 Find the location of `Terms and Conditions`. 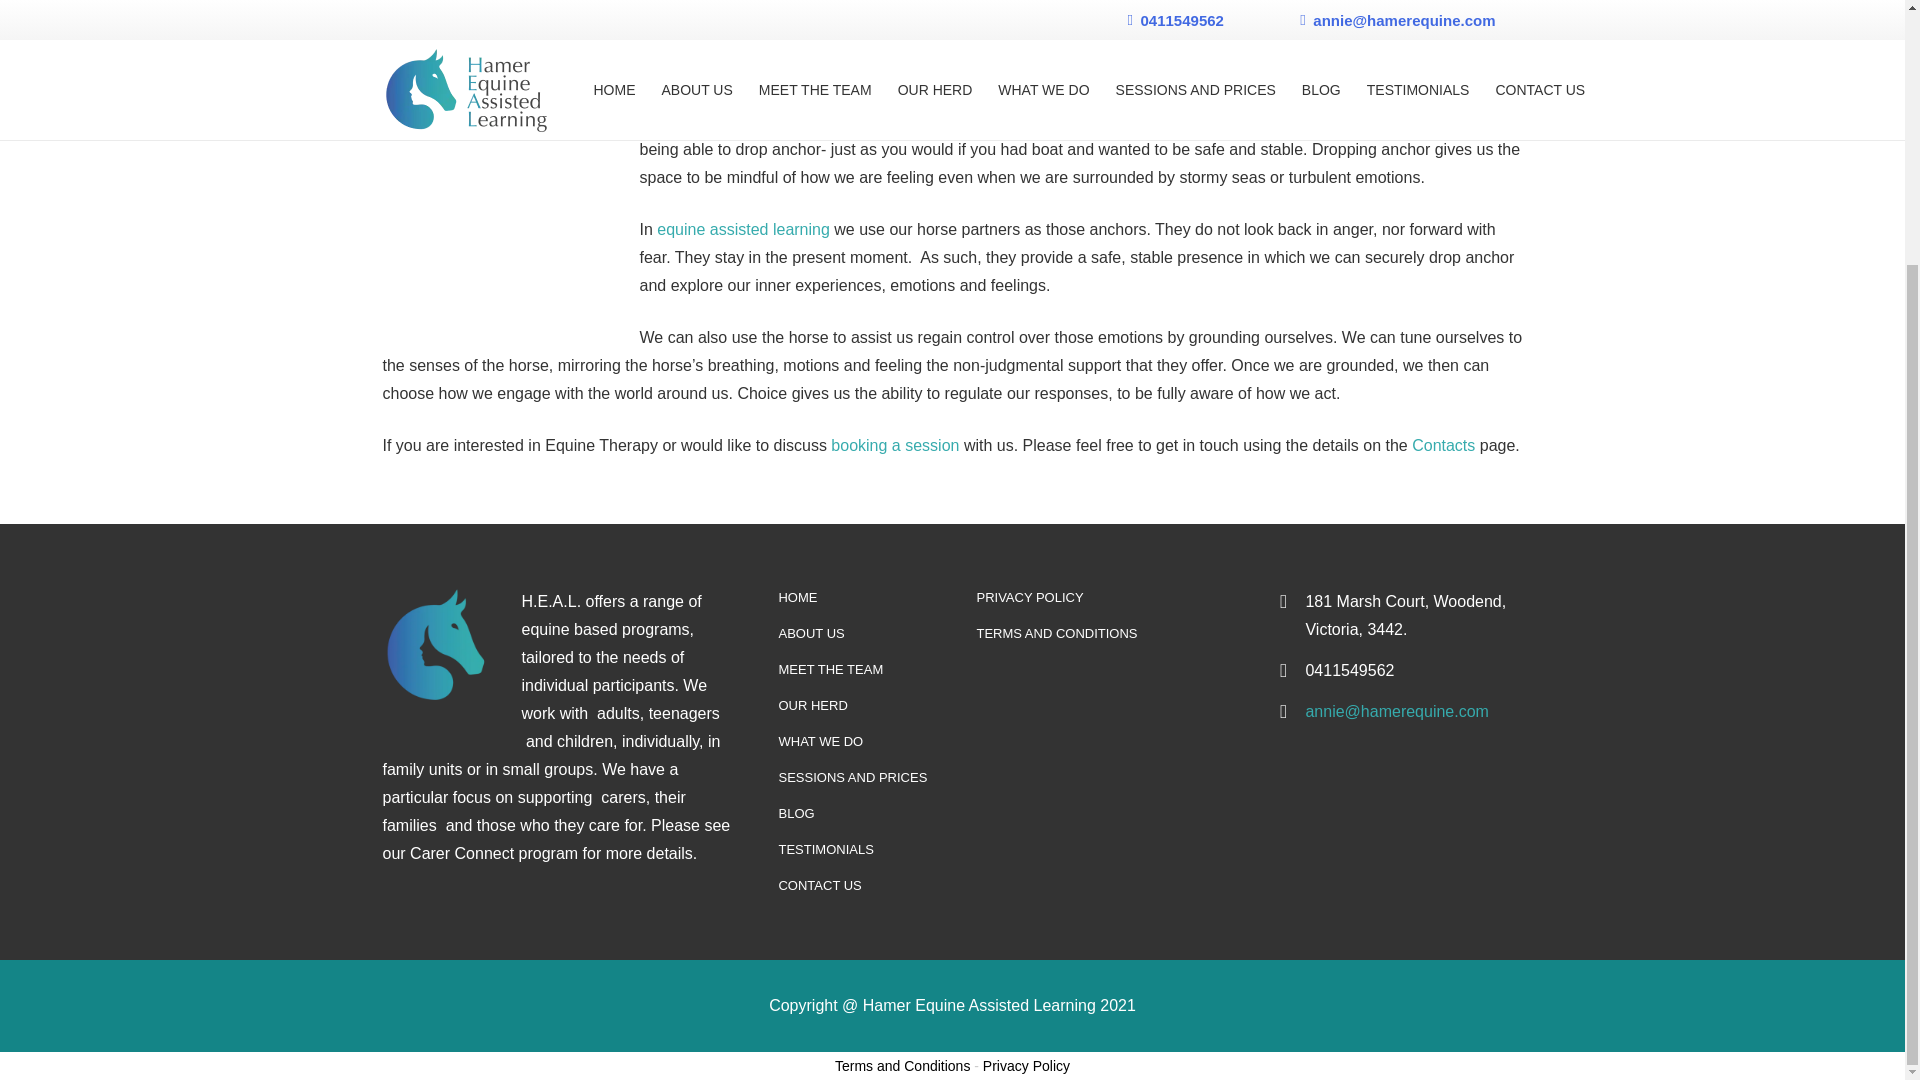

Terms and Conditions is located at coordinates (902, 1066).